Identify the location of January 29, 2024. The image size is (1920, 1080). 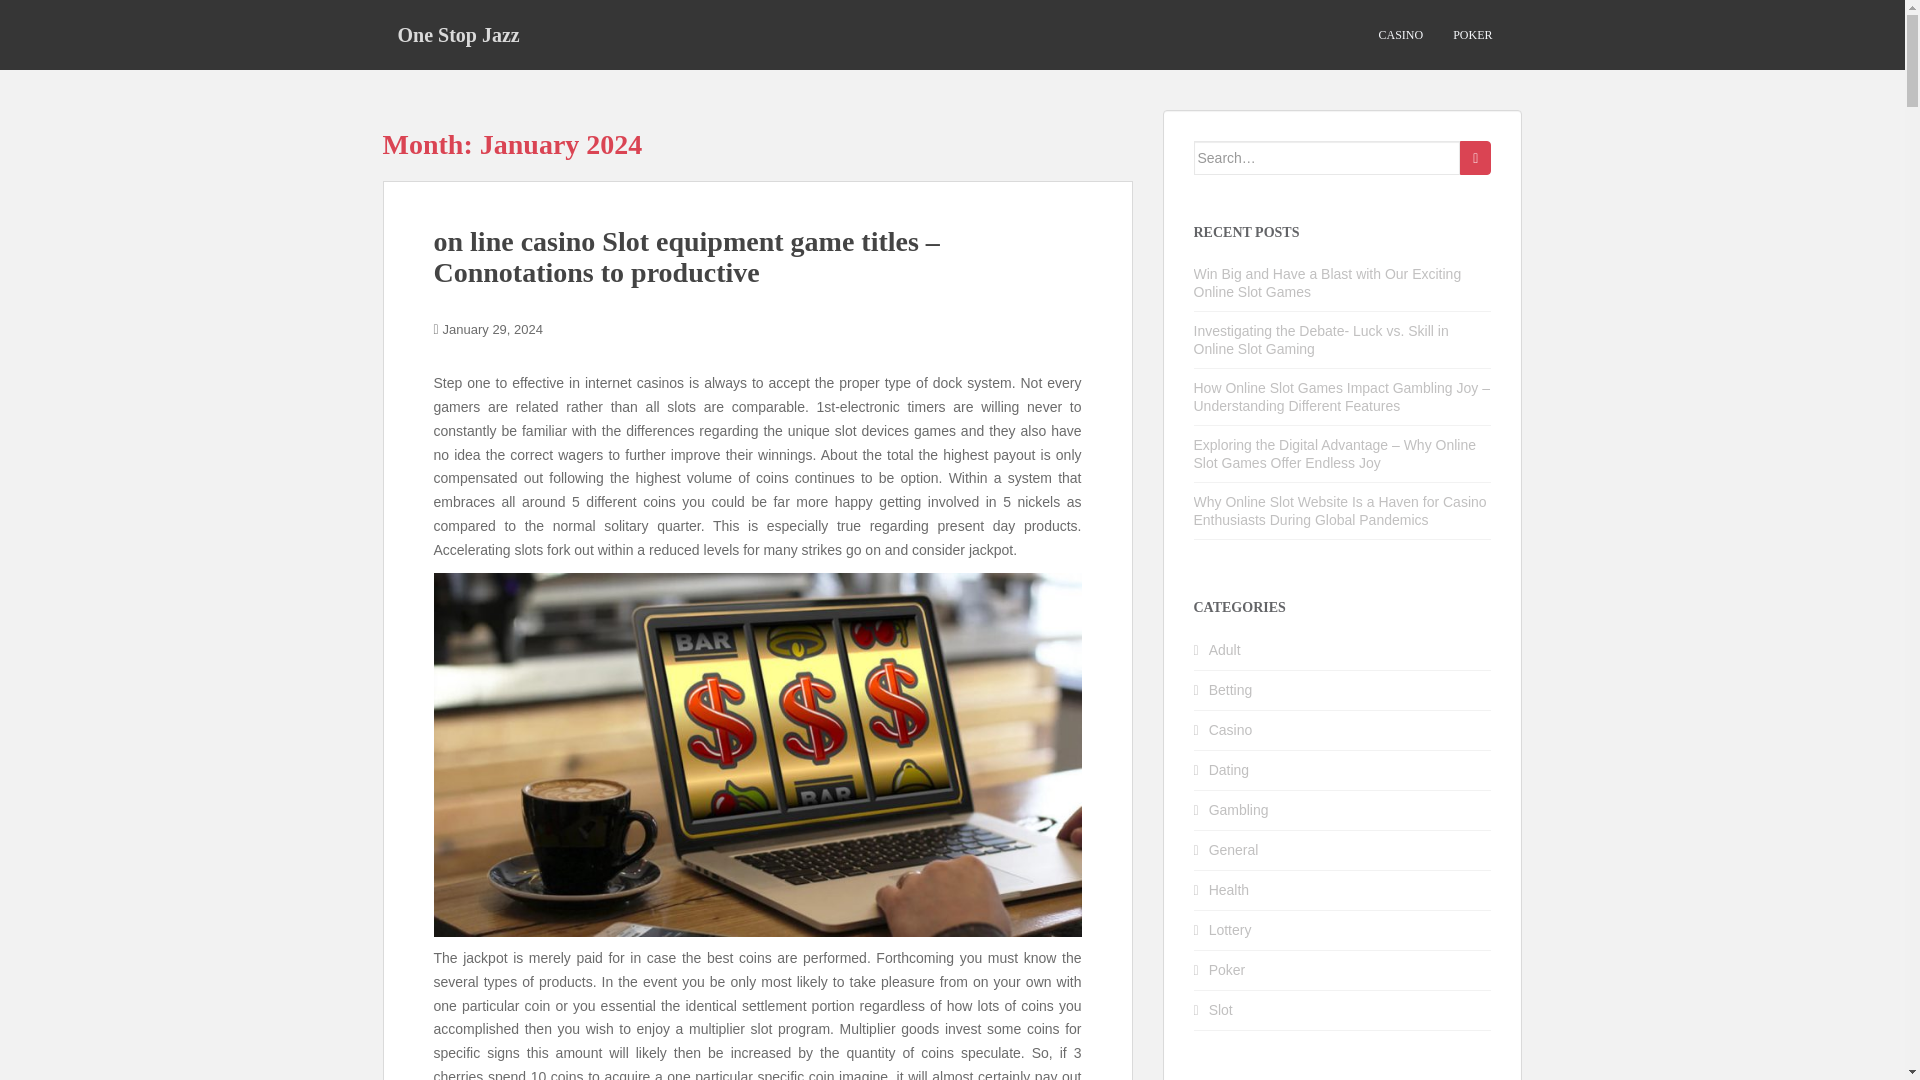
(493, 328).